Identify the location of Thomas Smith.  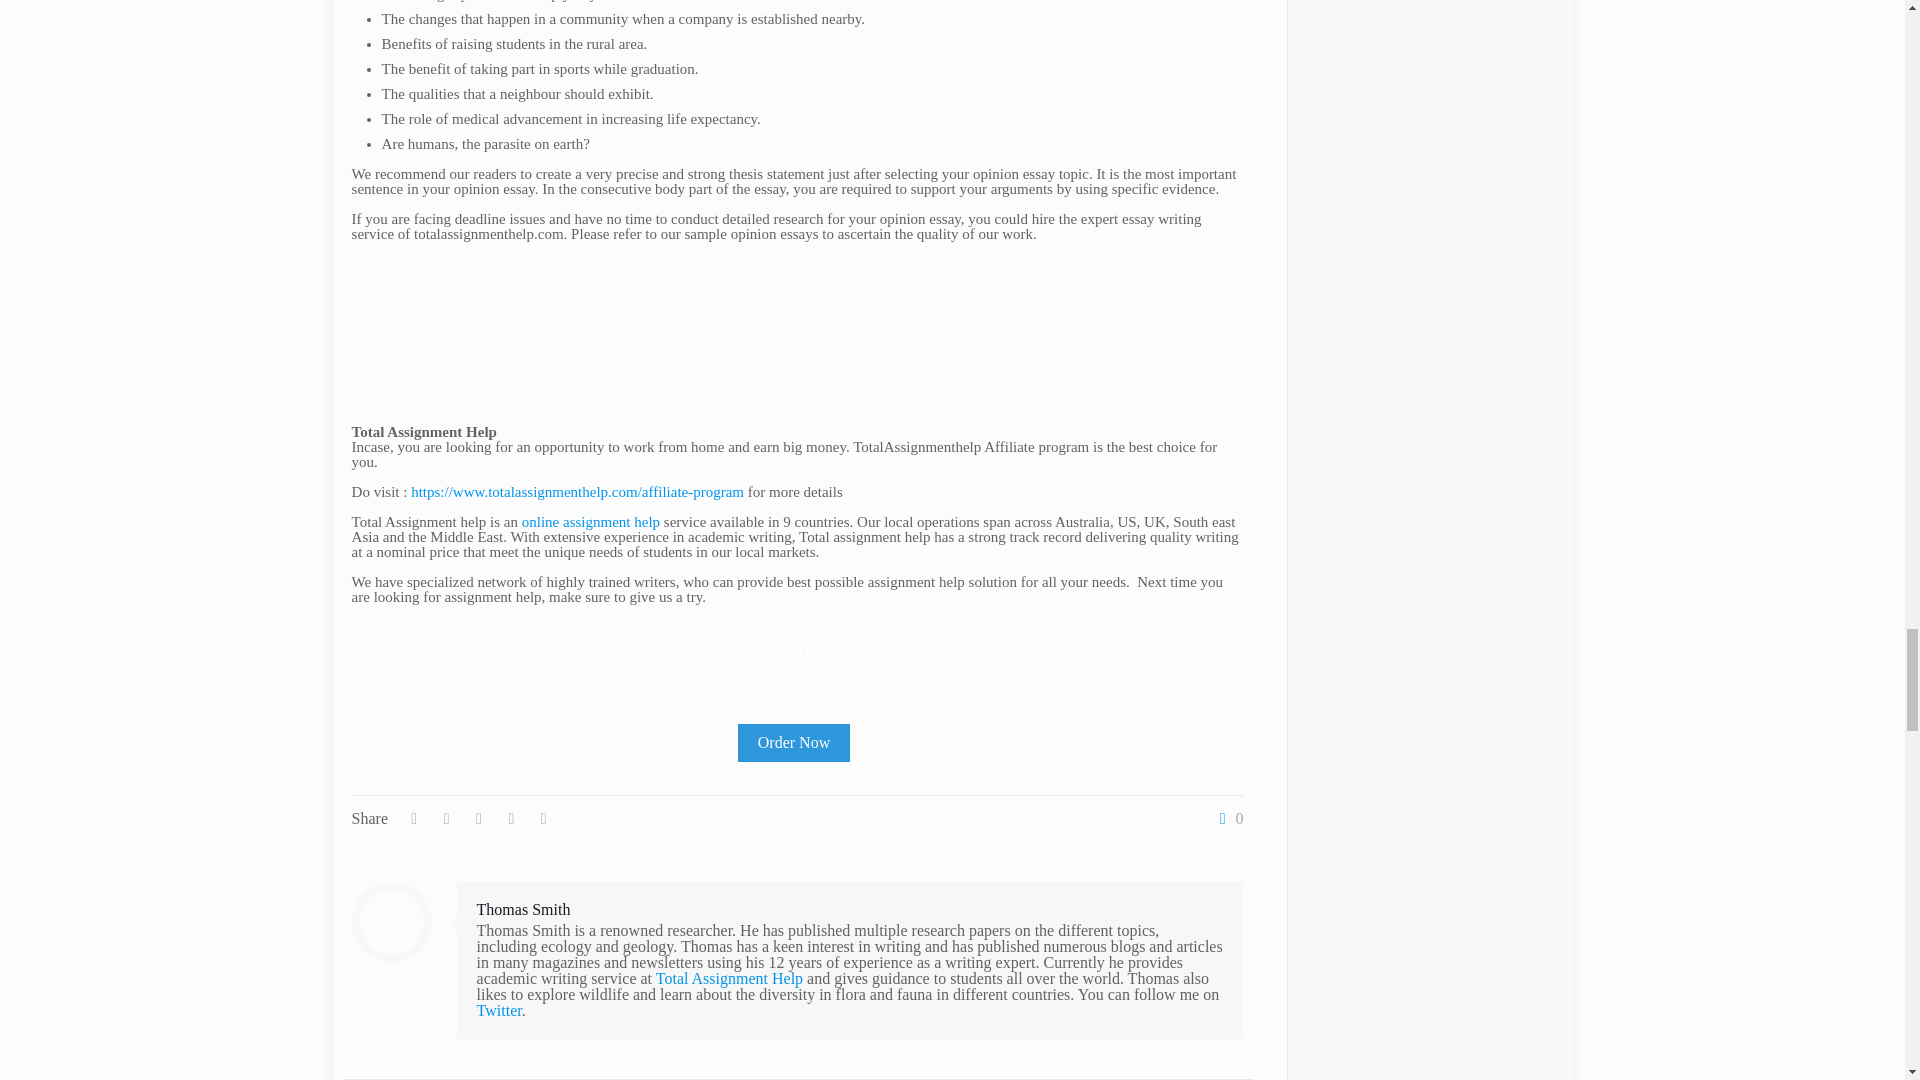
(523, 909).